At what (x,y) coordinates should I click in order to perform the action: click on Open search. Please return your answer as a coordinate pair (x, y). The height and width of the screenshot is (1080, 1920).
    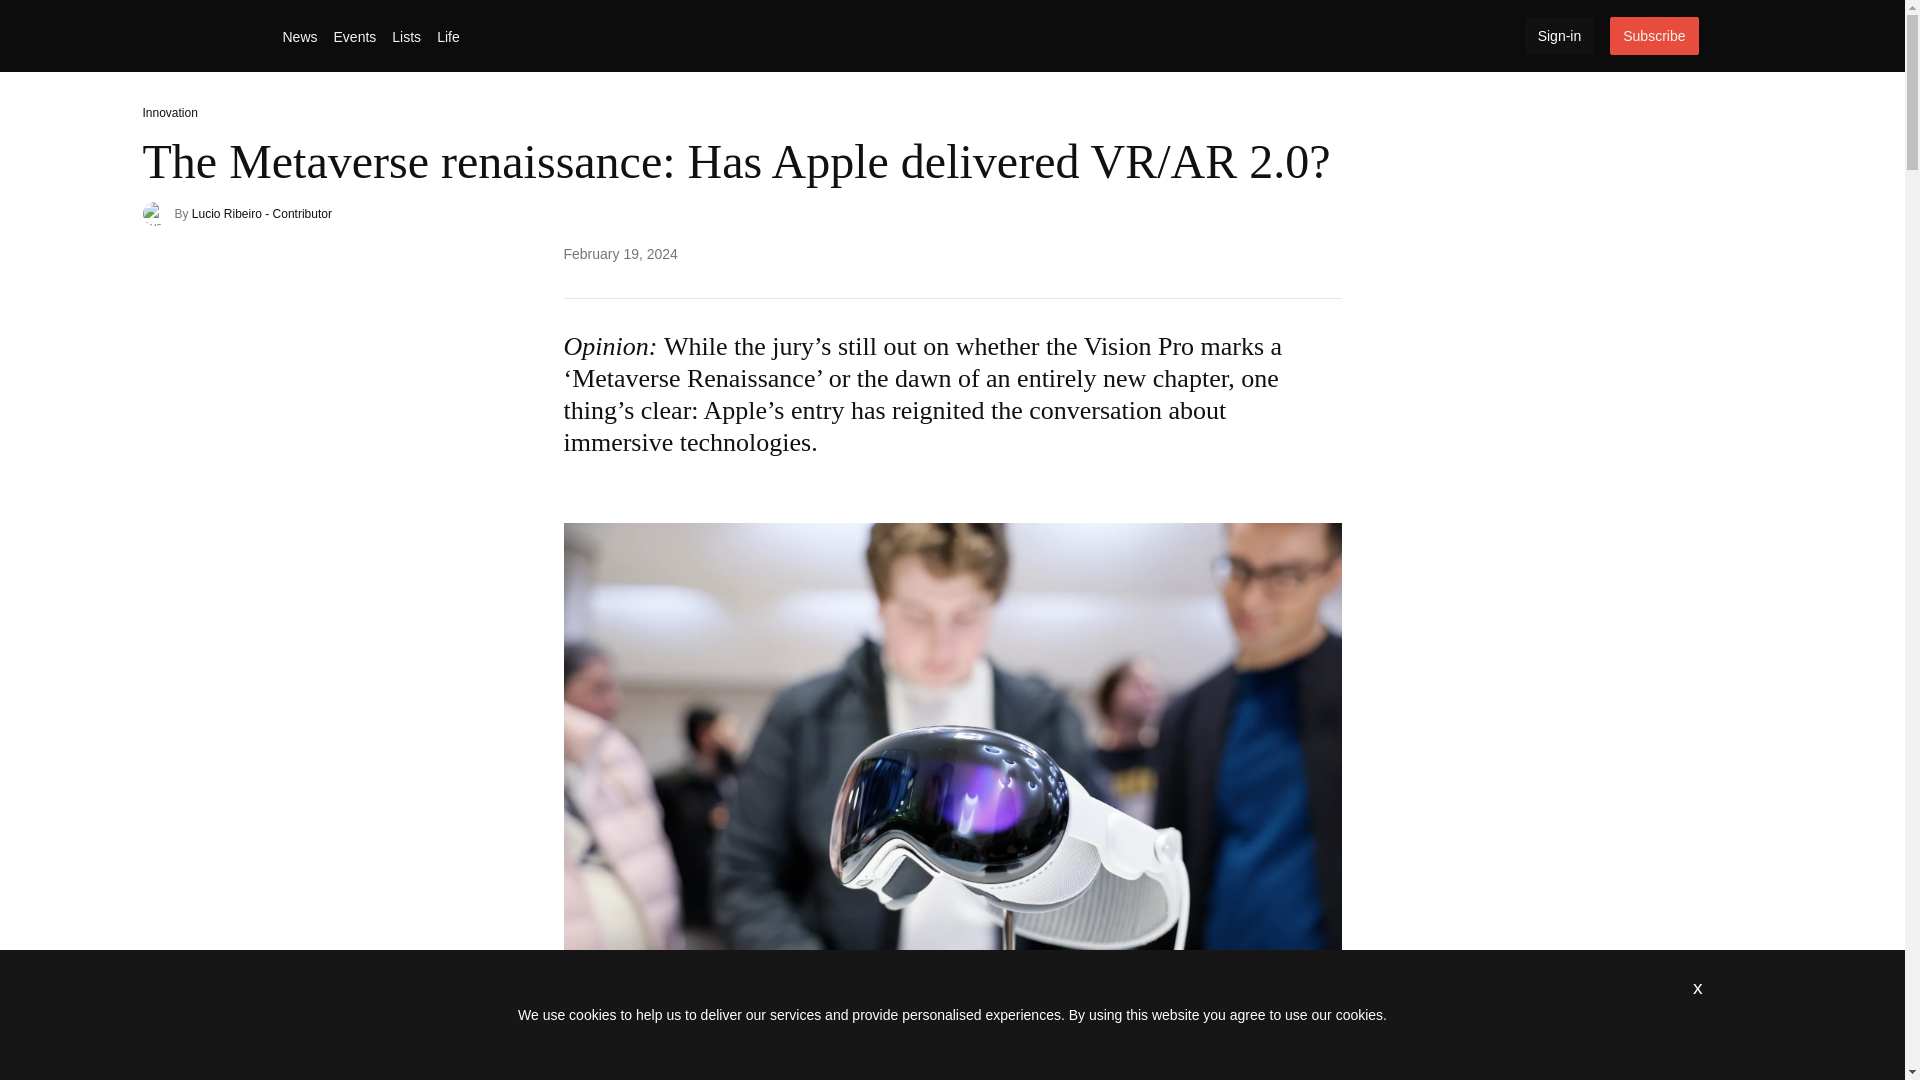
    Looking at the image, I should click on (1721, 36).